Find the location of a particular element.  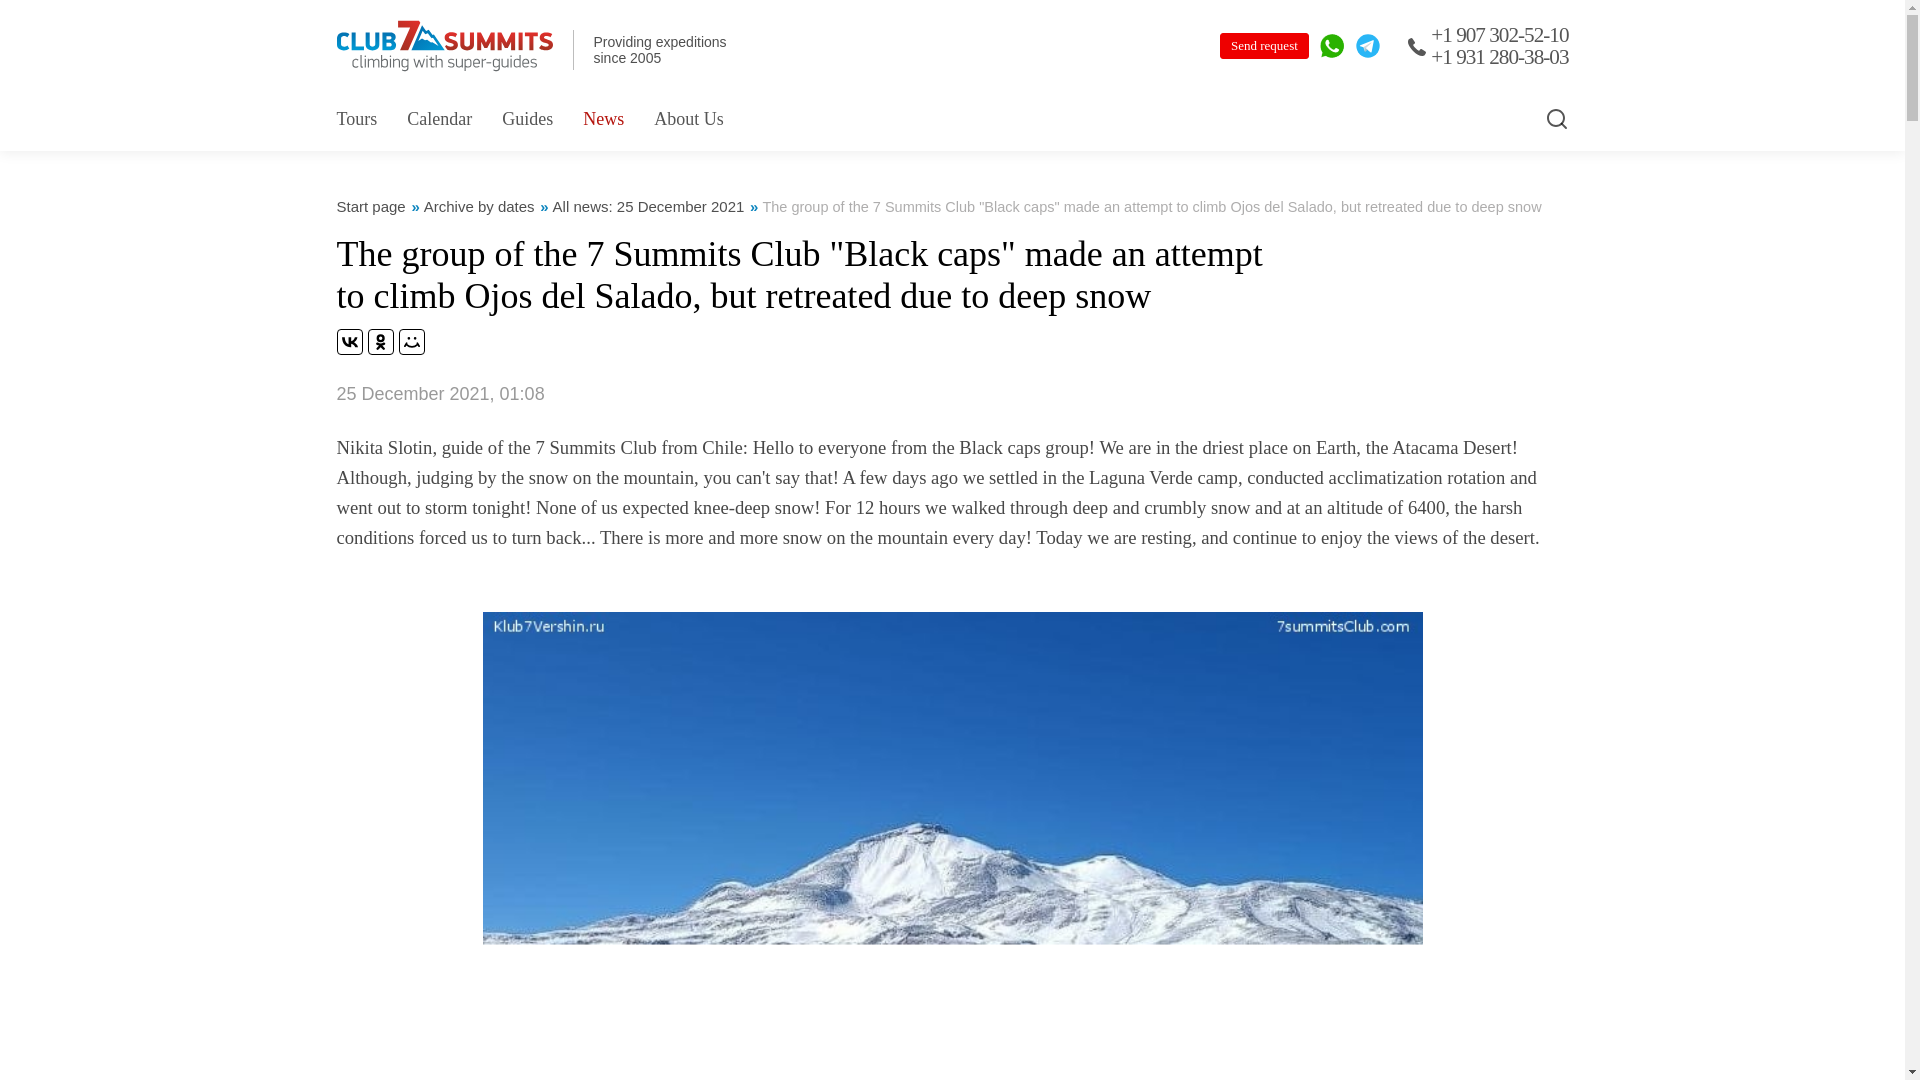

Calendar is located at coordinates (440, 118).